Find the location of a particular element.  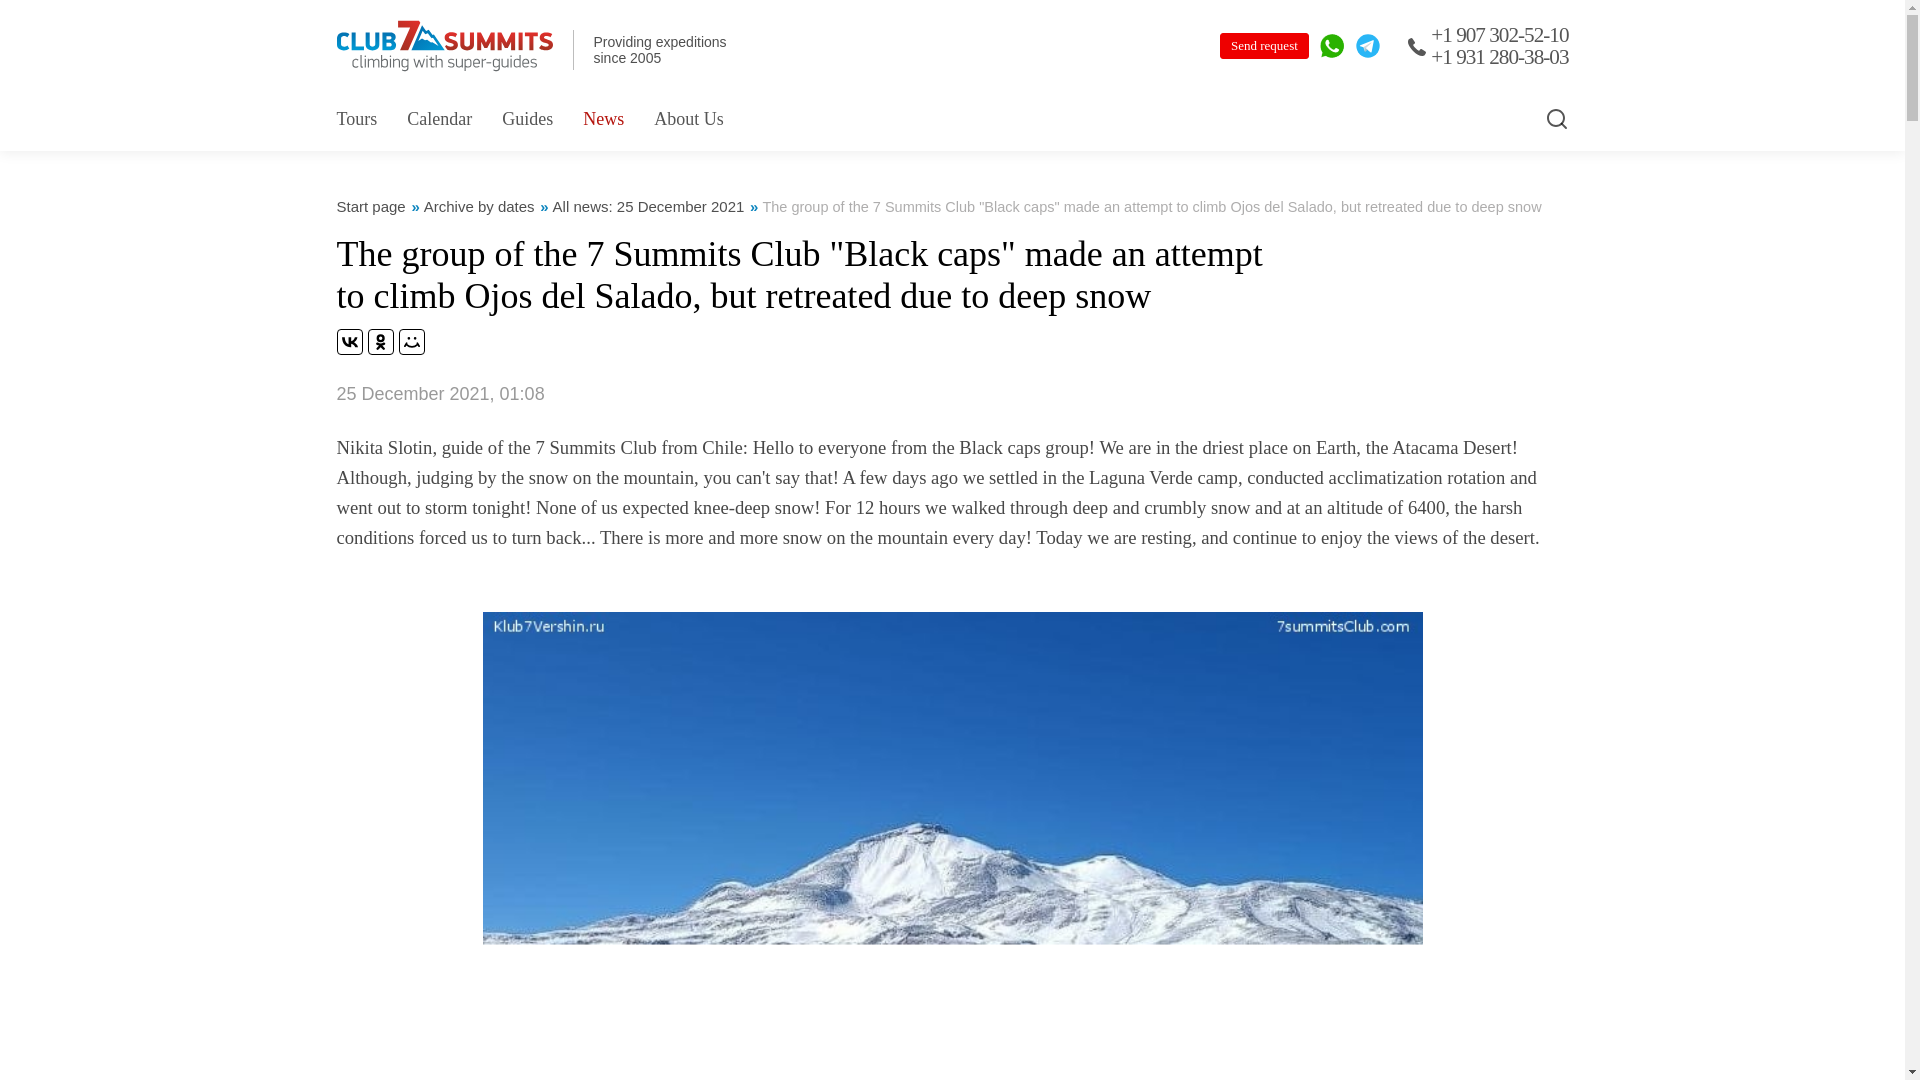

Calendar is located at coordinates (440, 118).